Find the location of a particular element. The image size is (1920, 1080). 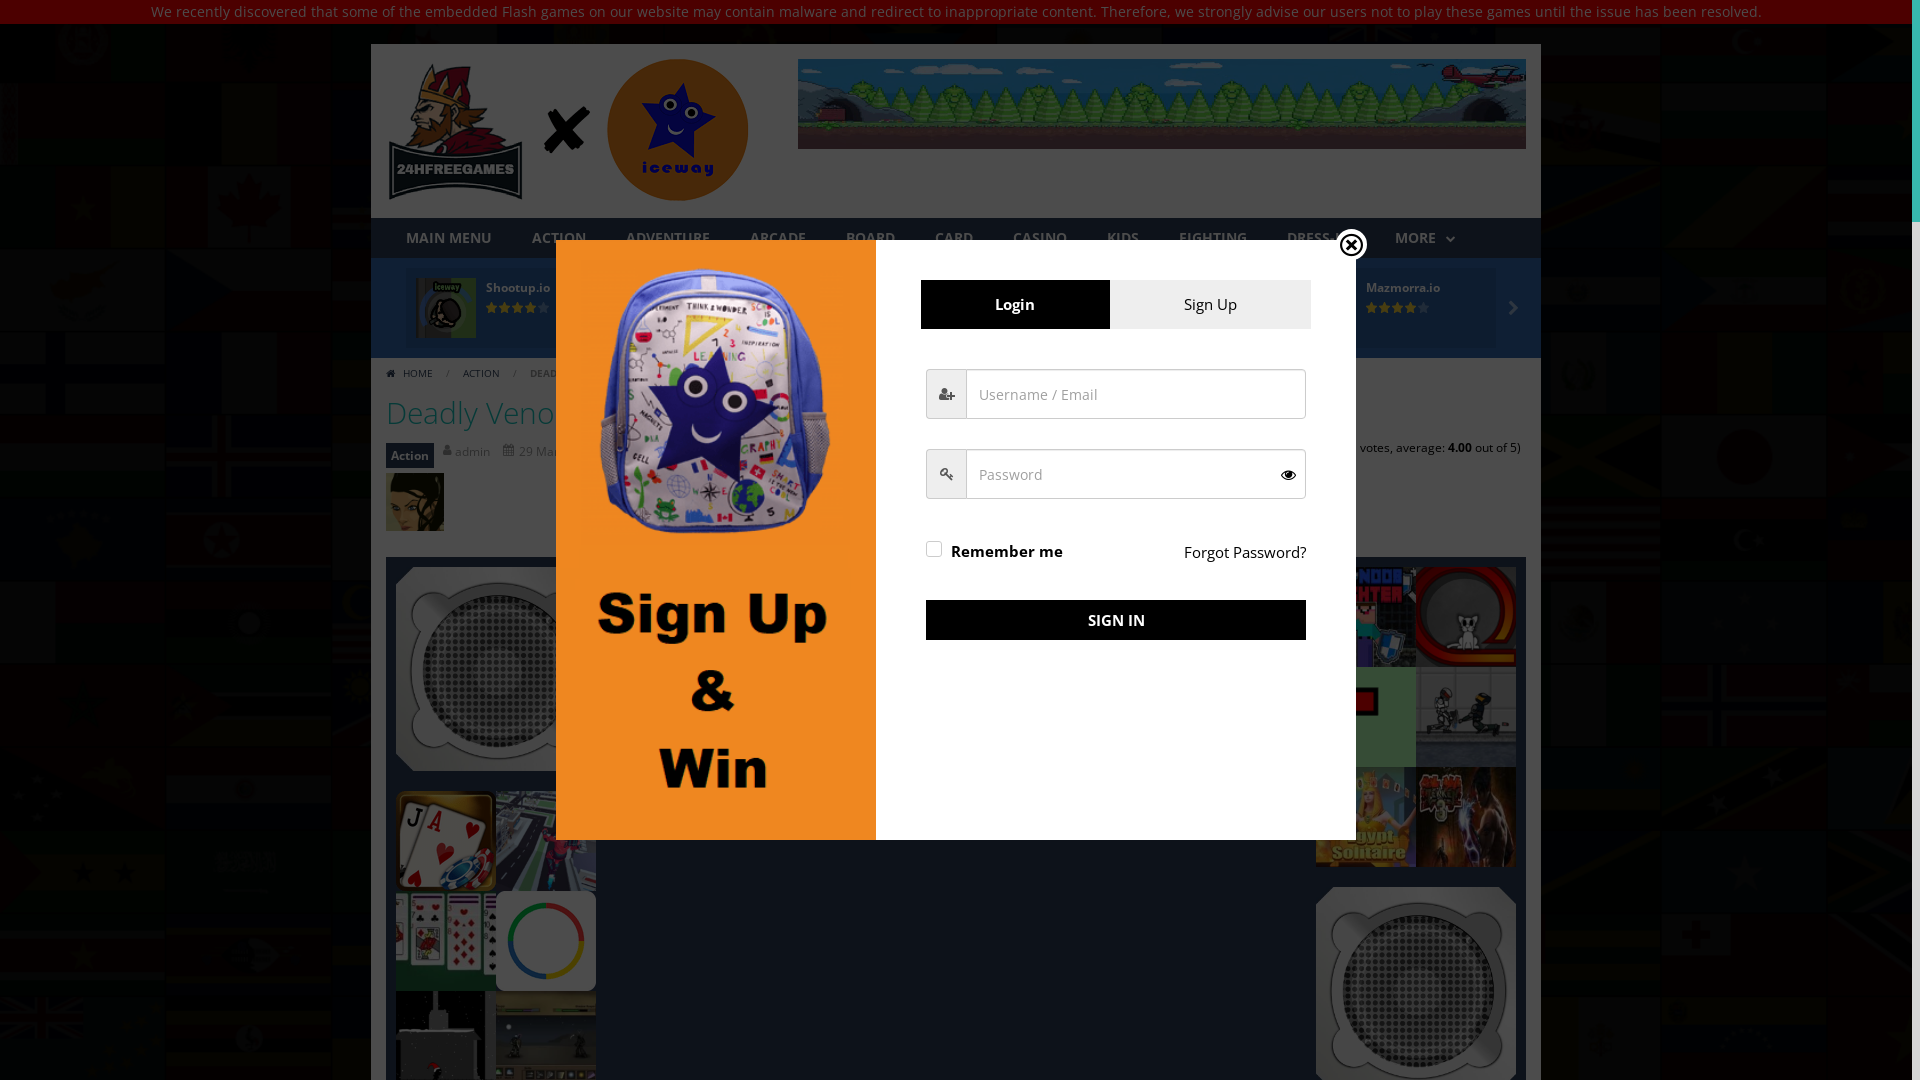

Color Circle is located at coordinates (546, 938).